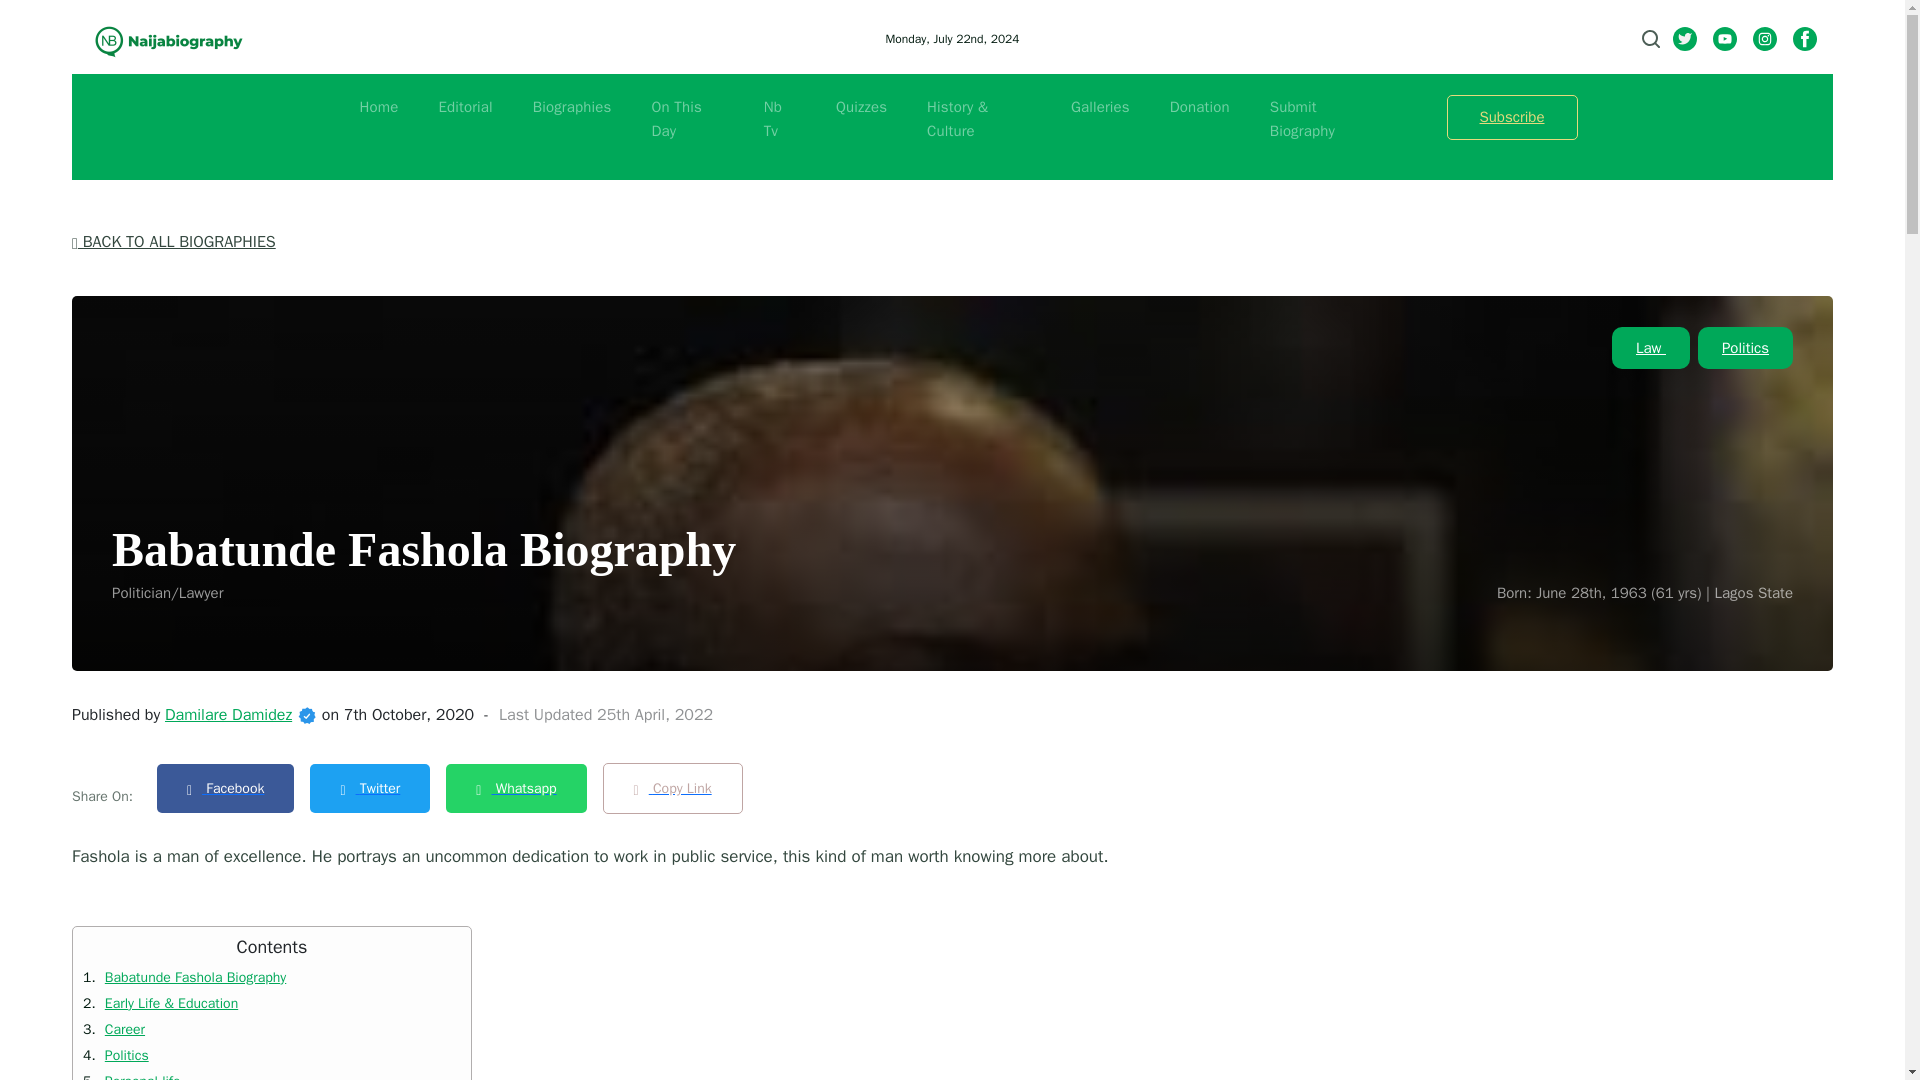 This screenshot has height=1080, width=1920. What do you see at coordinates (464, 106) in the screenshot?
I see `Editorial` at bounding box center [464, 106].